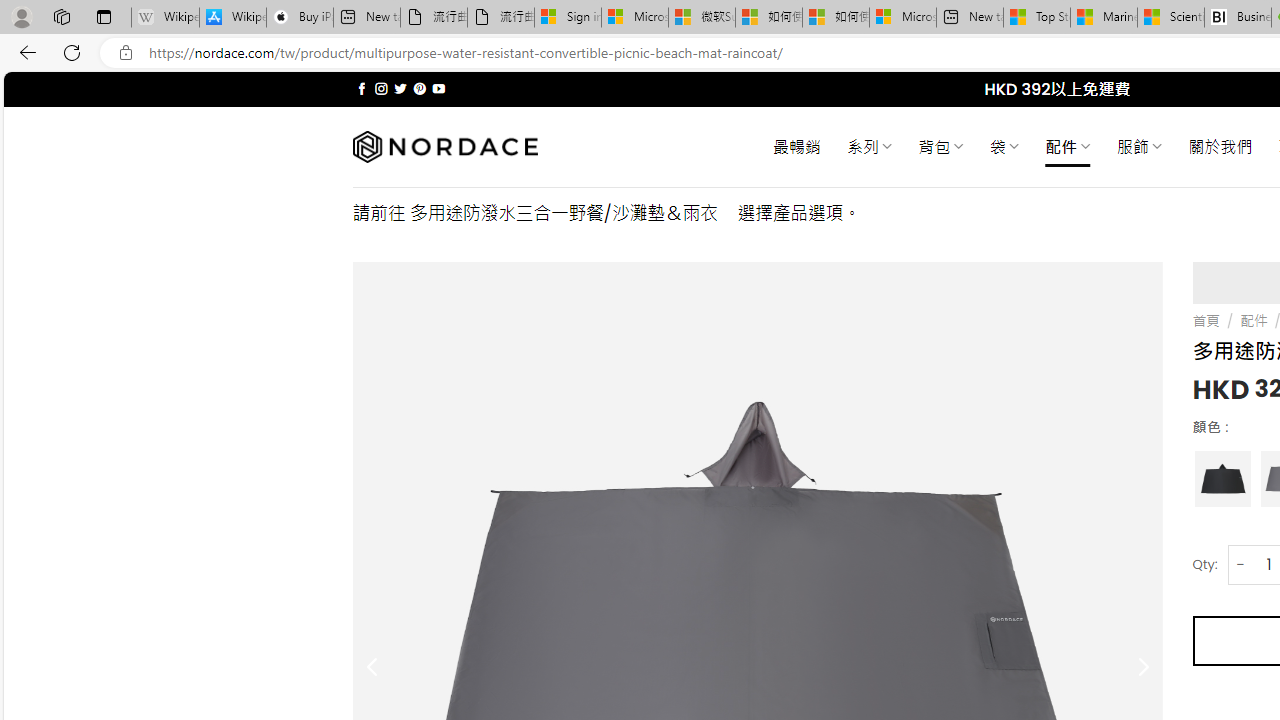 The width and height of the screenshot is (1280, 720). I want to click on -, so click(1240, 564).